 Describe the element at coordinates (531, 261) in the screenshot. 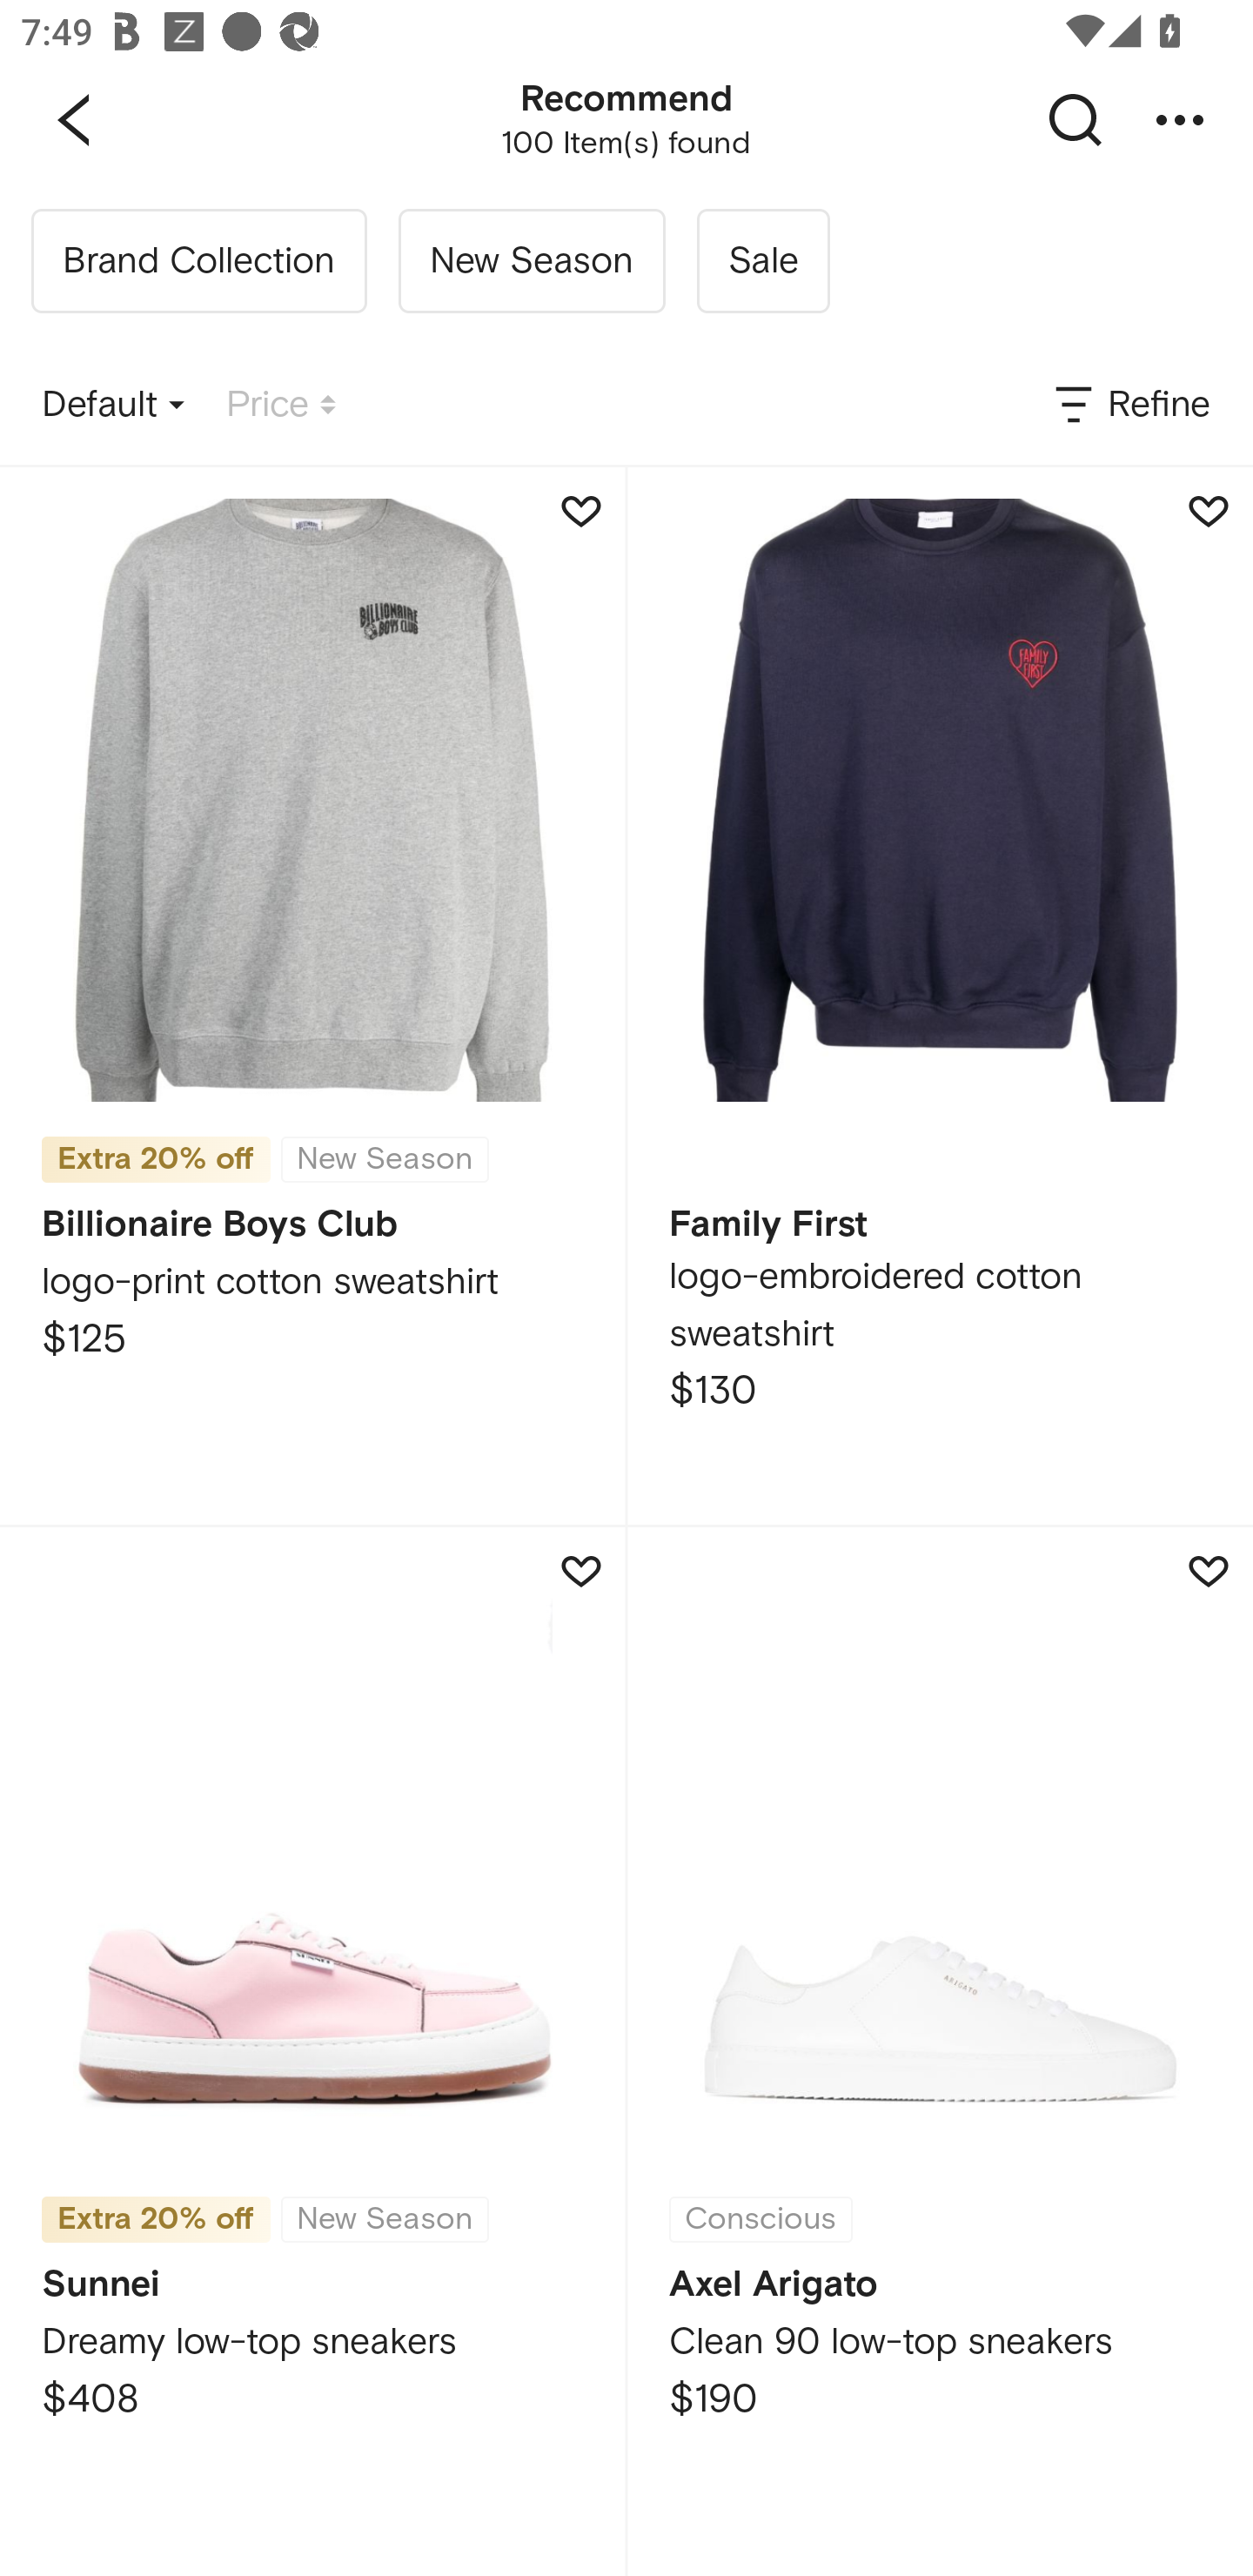

I see `New Season` at that location.